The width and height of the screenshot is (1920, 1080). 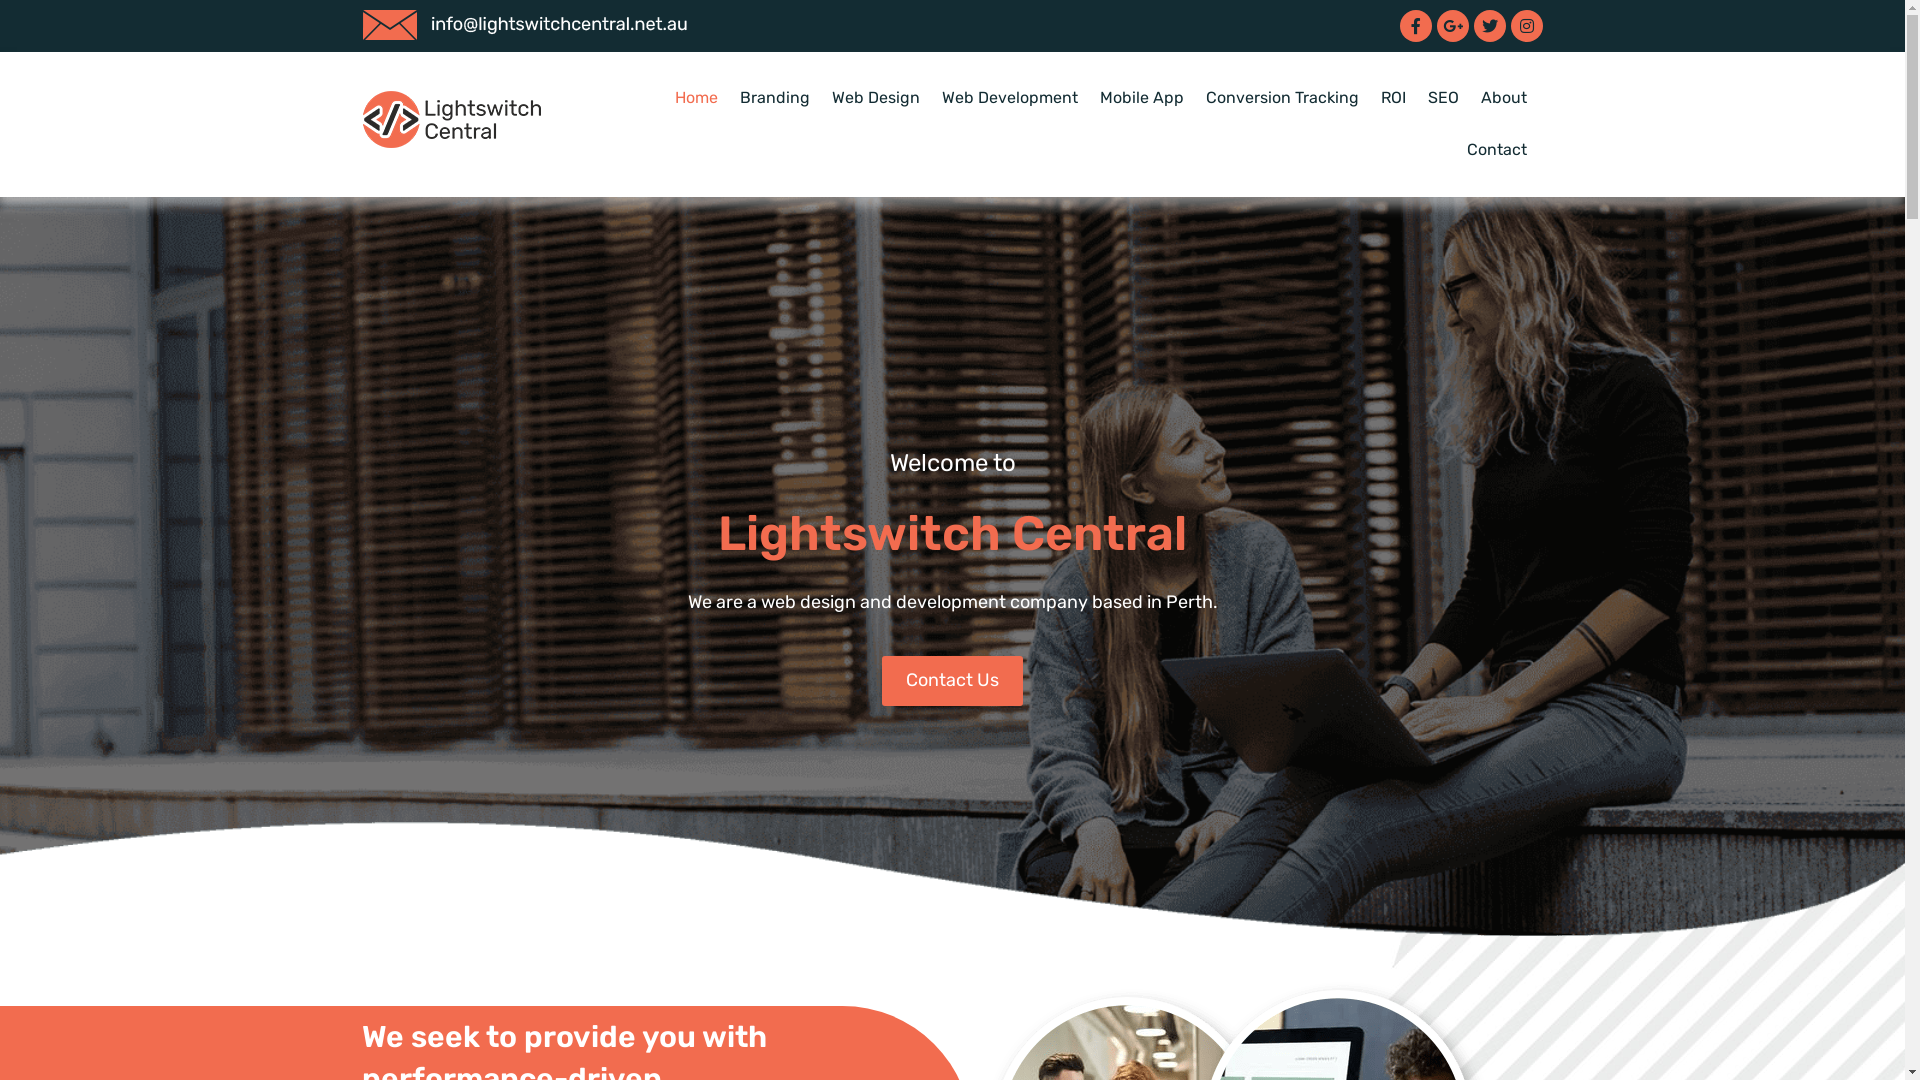 What do you see at coordinates (775, 98) in the screenshot?
I see `Branding` at bounding box center [775, 98].